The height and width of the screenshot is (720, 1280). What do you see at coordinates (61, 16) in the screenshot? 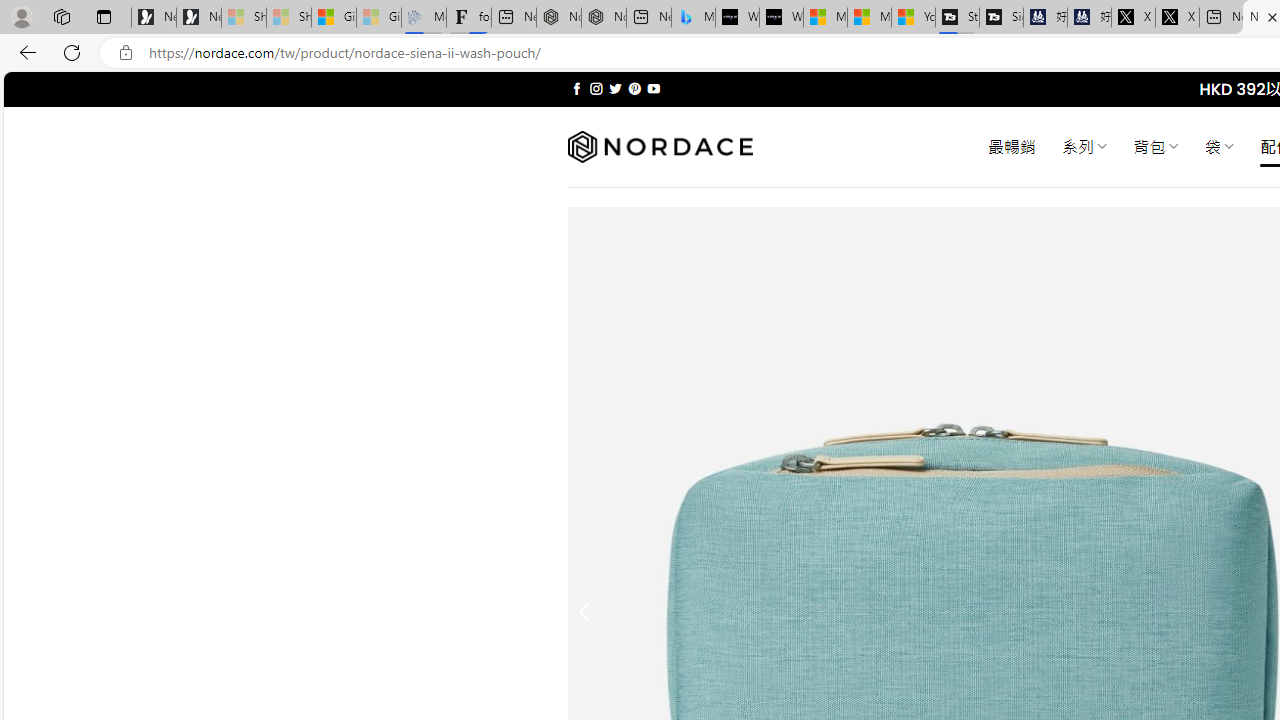
I see `Workspaces` at bounding box center [61, 16].